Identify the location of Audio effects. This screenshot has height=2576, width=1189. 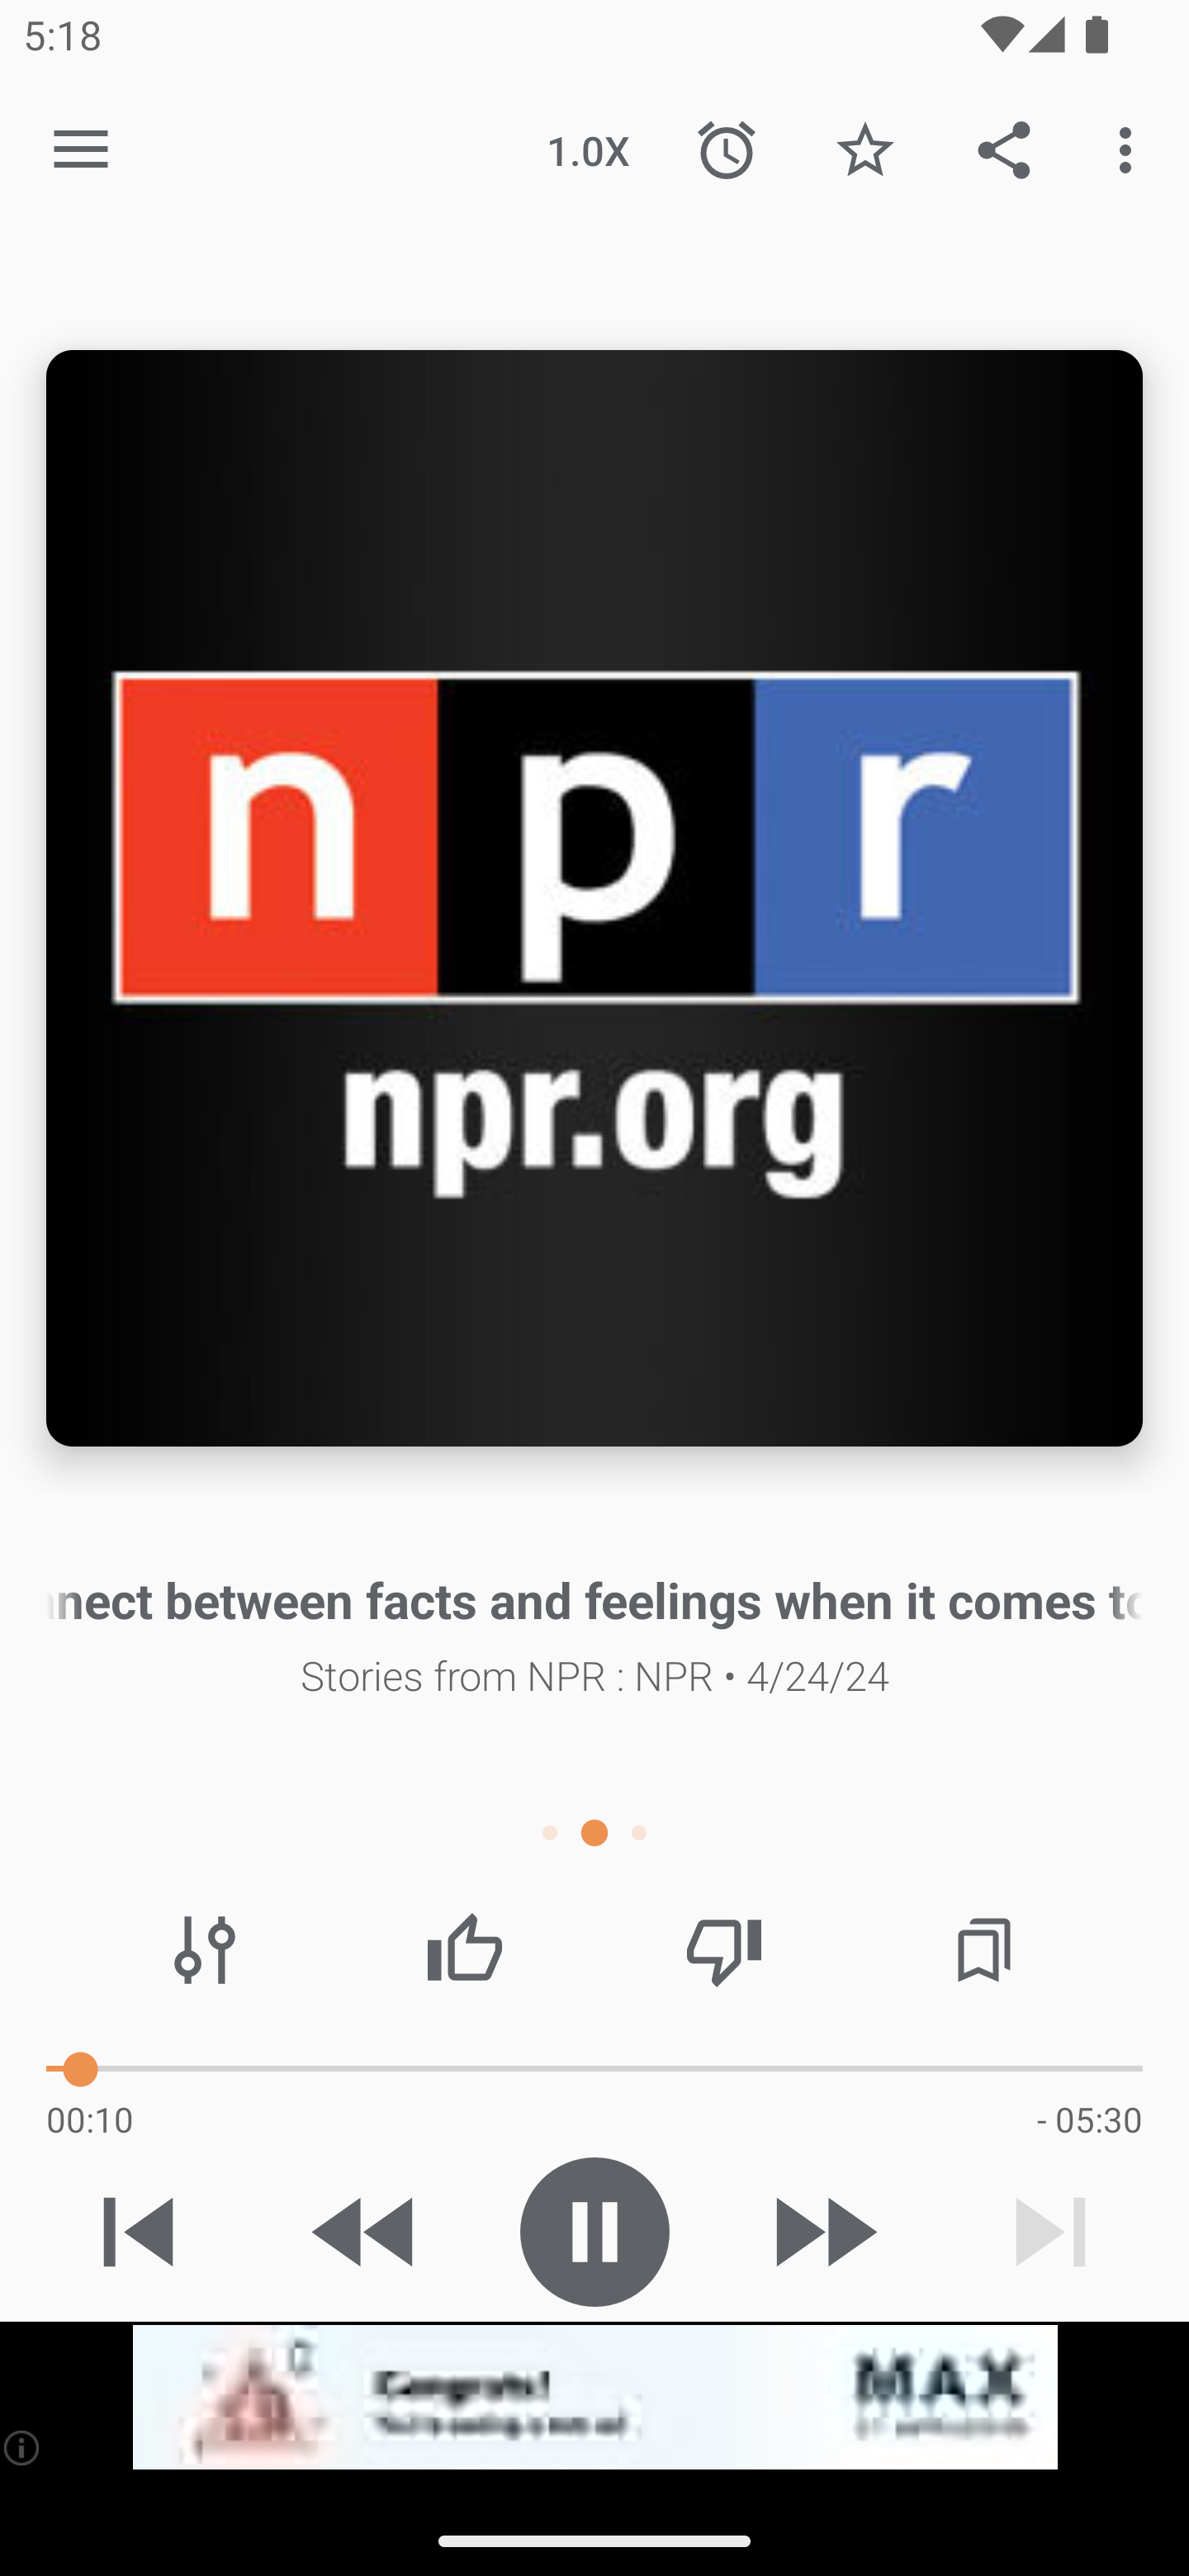
(205, 1950).